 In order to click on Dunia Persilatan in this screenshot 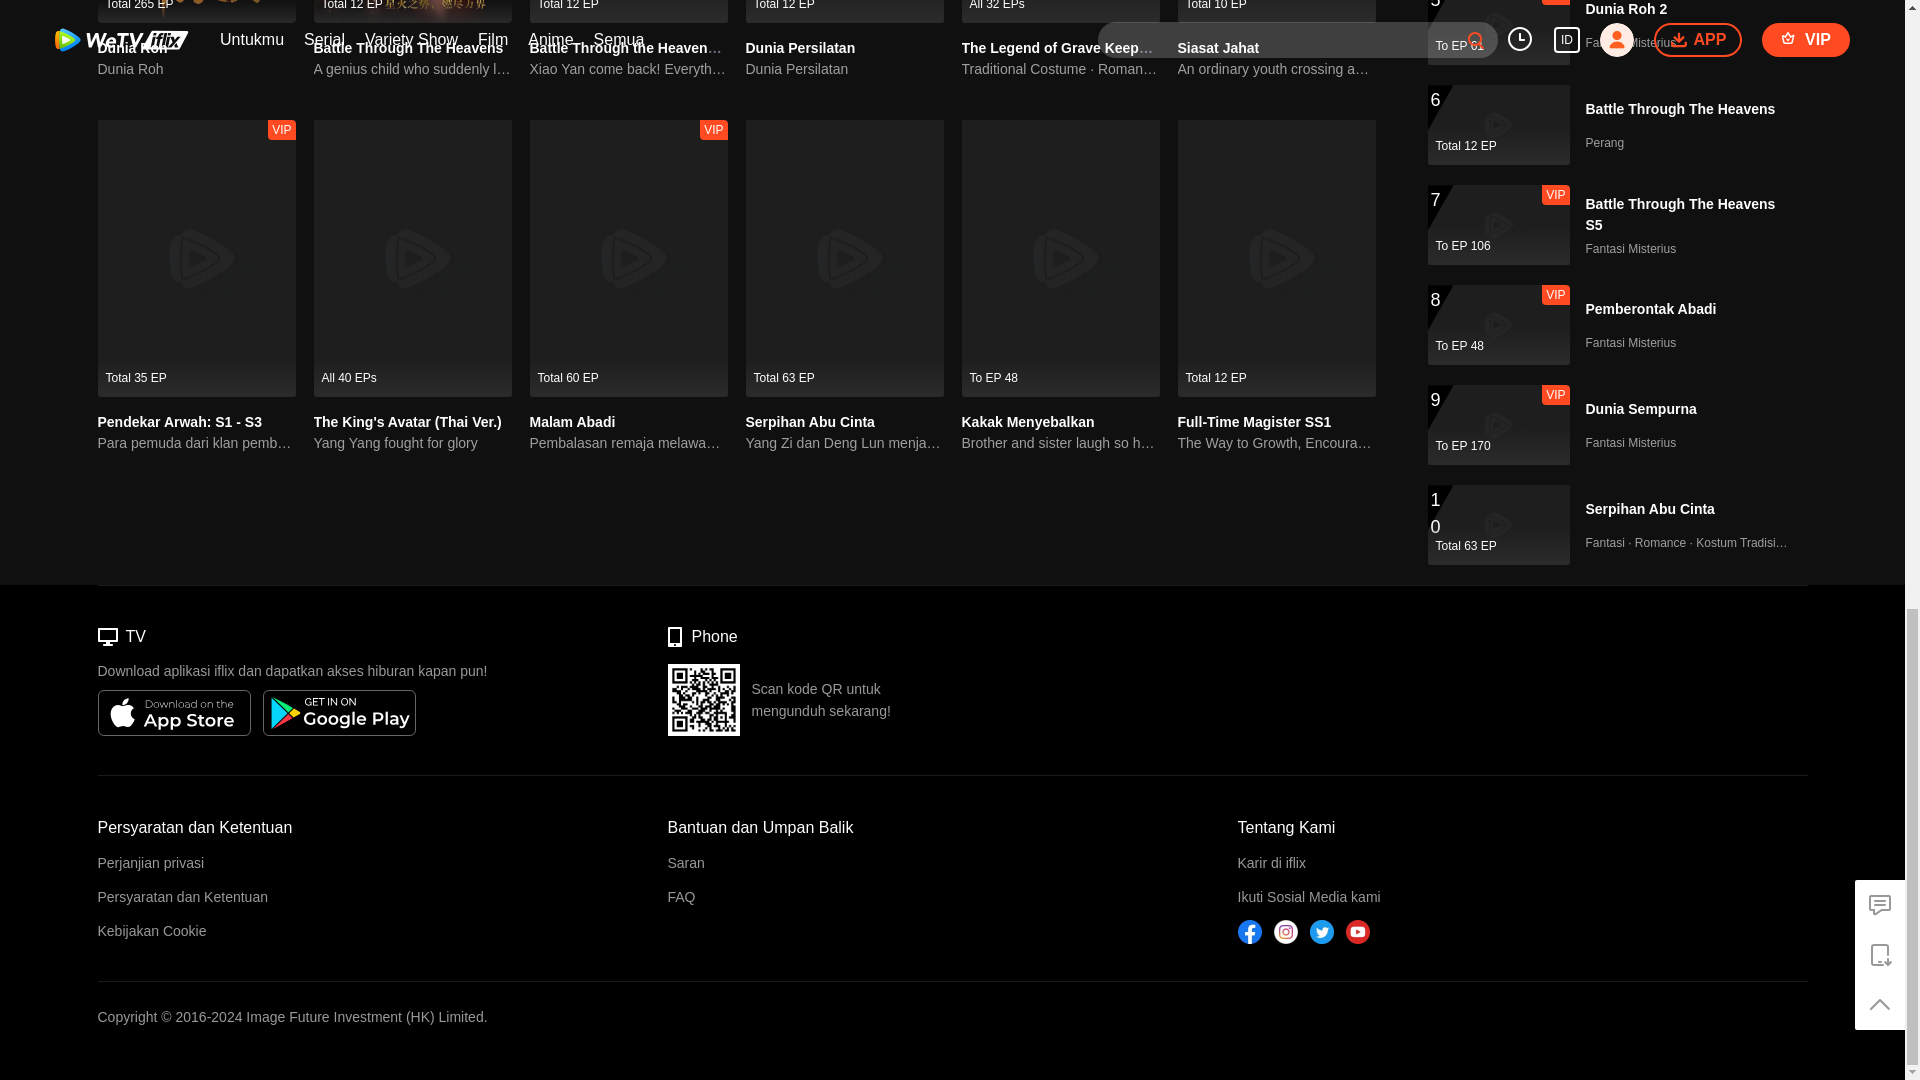, I will do `click(845, 69)`.